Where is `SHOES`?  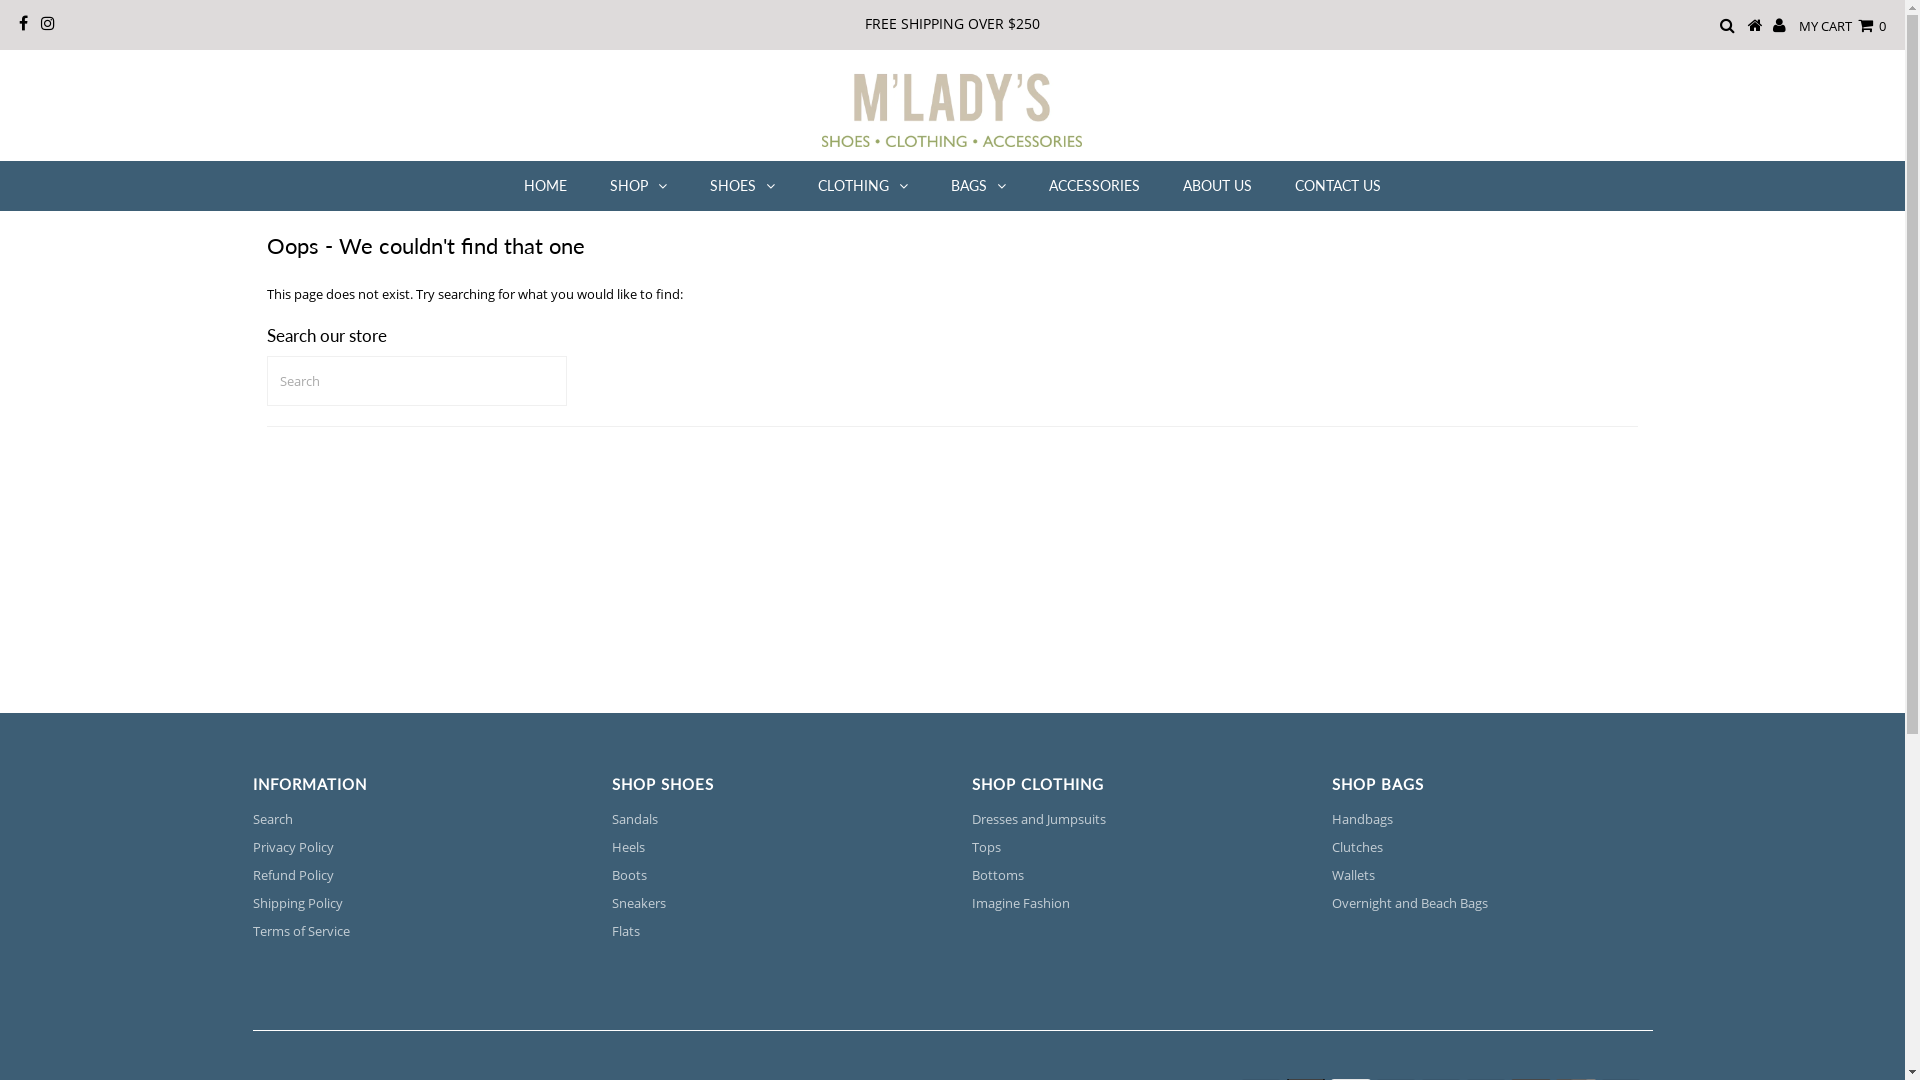 SHOES is located at coordinates (742, 186).